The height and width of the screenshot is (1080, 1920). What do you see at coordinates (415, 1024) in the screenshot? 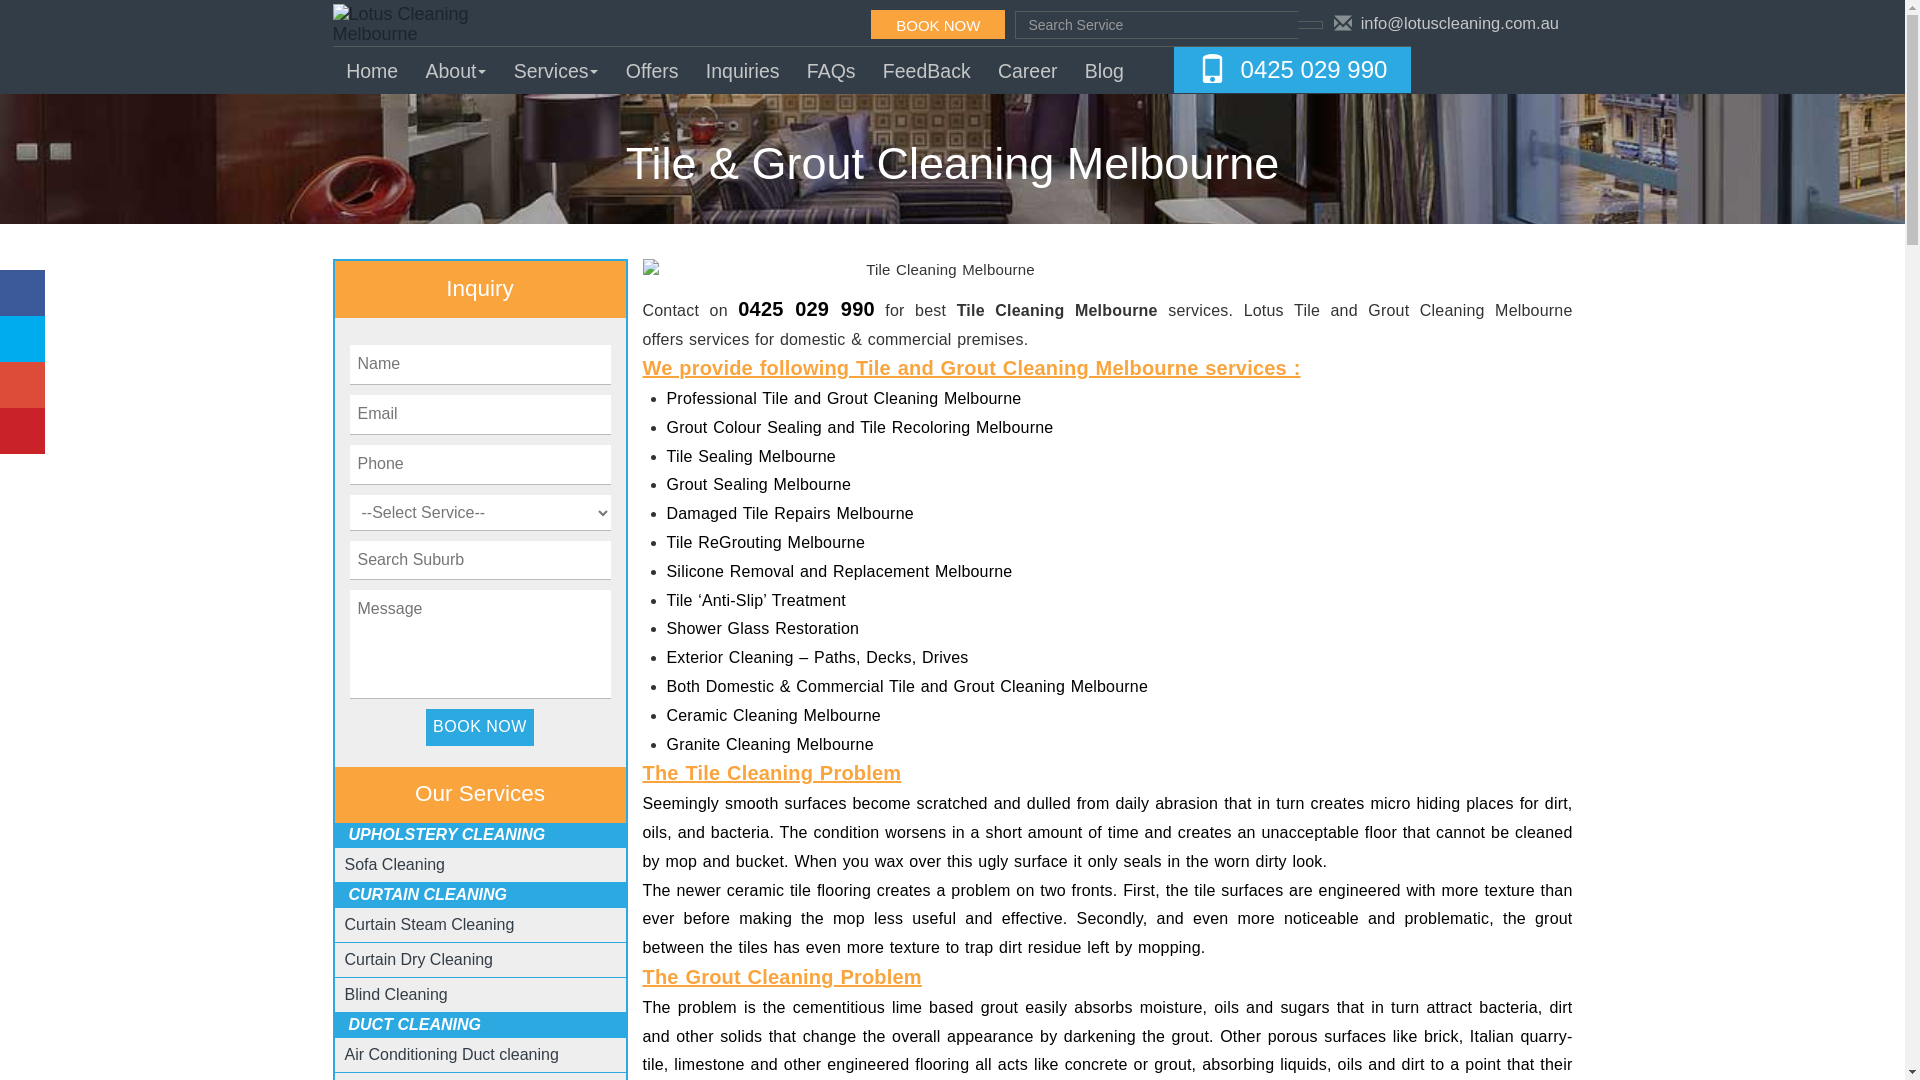
I see `DUCT CLEANING` at bounding box center [415, 1024].